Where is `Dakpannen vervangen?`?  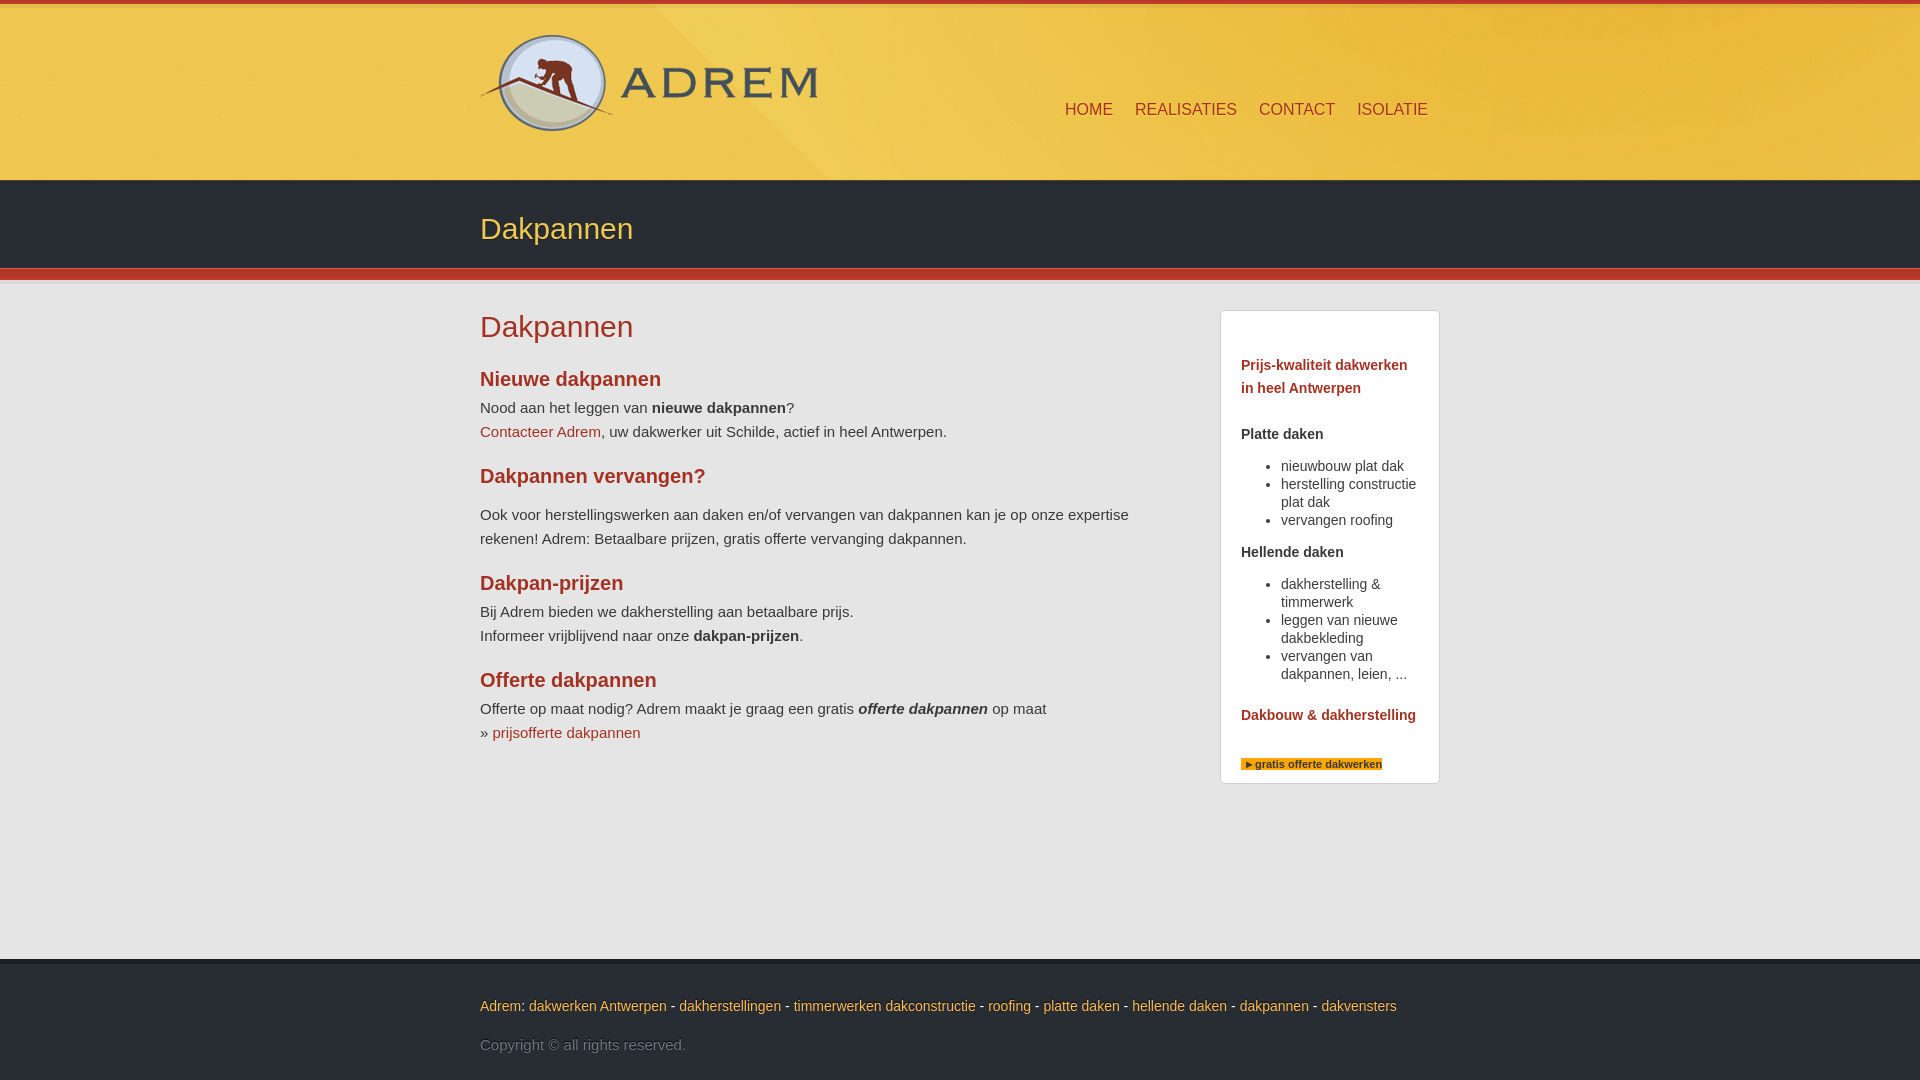
Dakpannen vervangen? is located at coordinates (593, 476).